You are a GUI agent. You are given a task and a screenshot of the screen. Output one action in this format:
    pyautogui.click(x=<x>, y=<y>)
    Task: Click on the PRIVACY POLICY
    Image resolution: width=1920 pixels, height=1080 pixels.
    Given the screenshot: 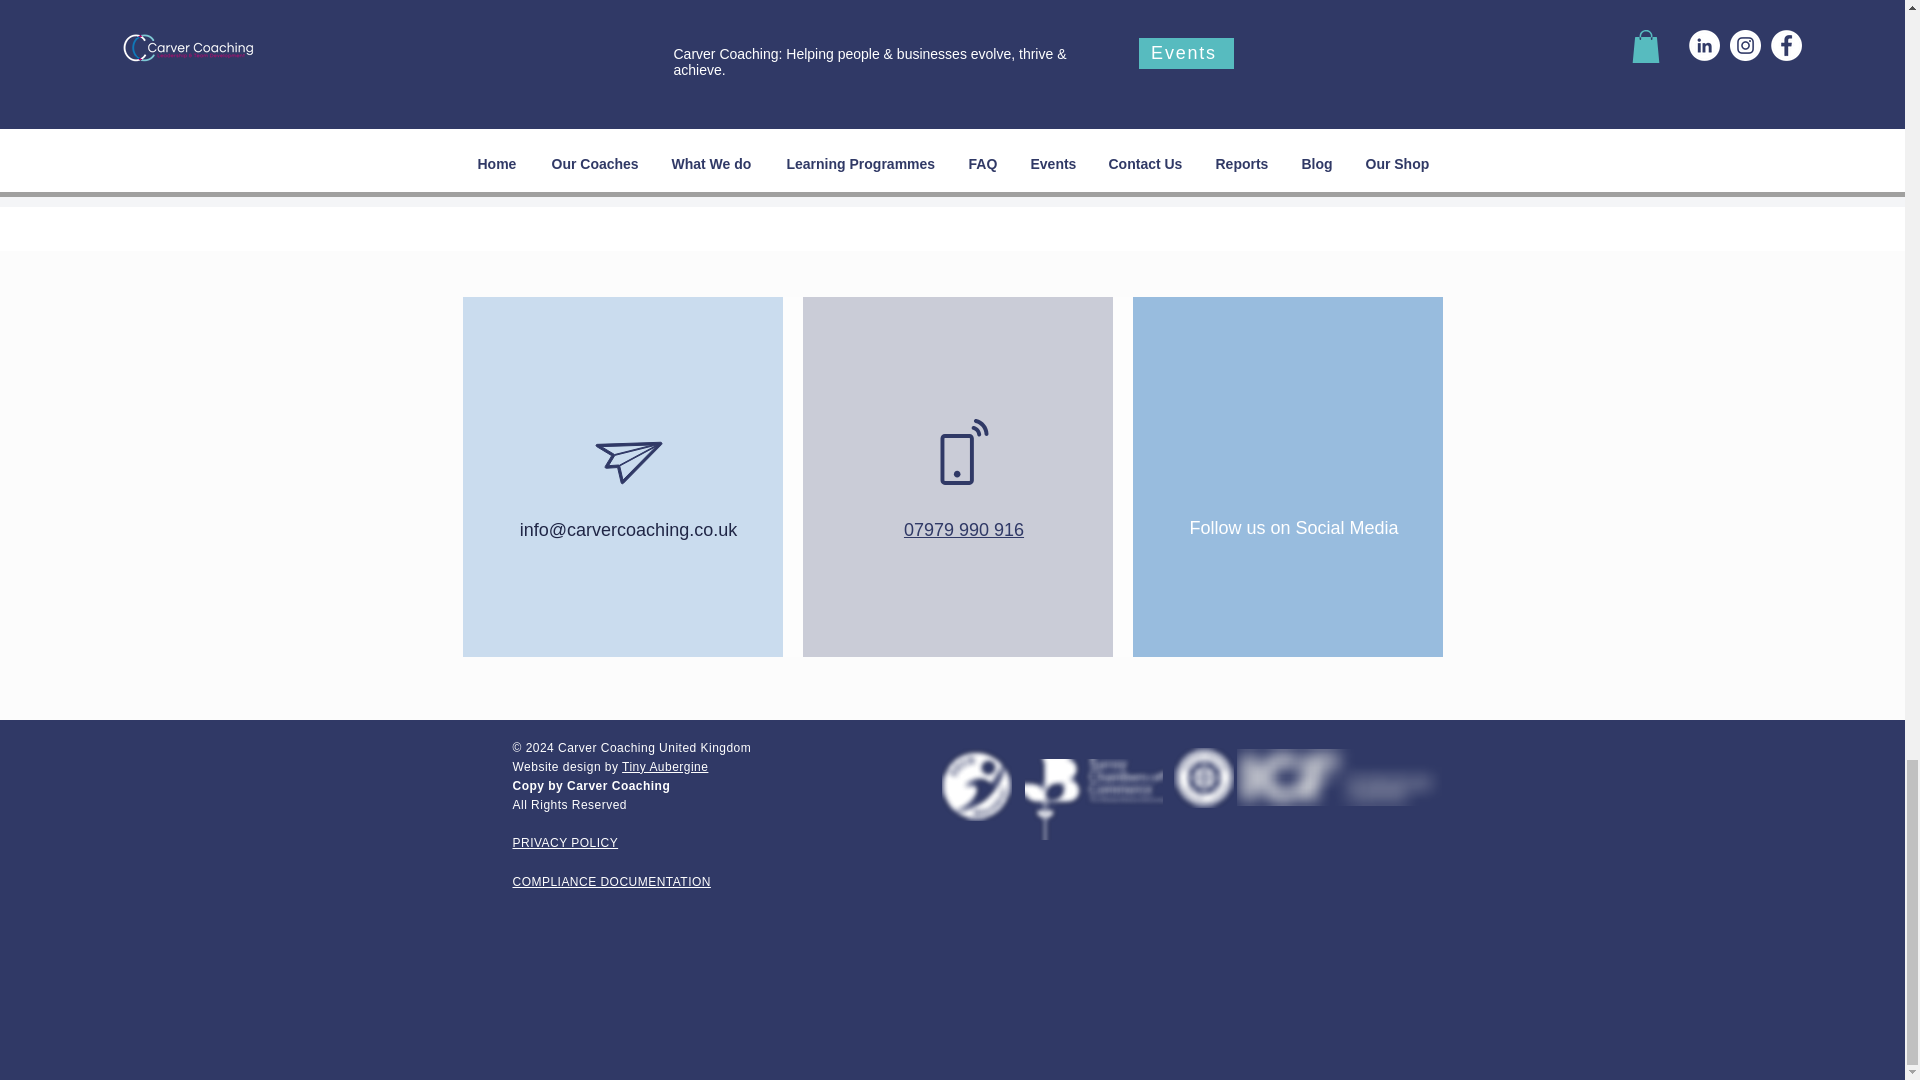 What is the action you would take?
    pyautogui.click(x=565, y=842)
    